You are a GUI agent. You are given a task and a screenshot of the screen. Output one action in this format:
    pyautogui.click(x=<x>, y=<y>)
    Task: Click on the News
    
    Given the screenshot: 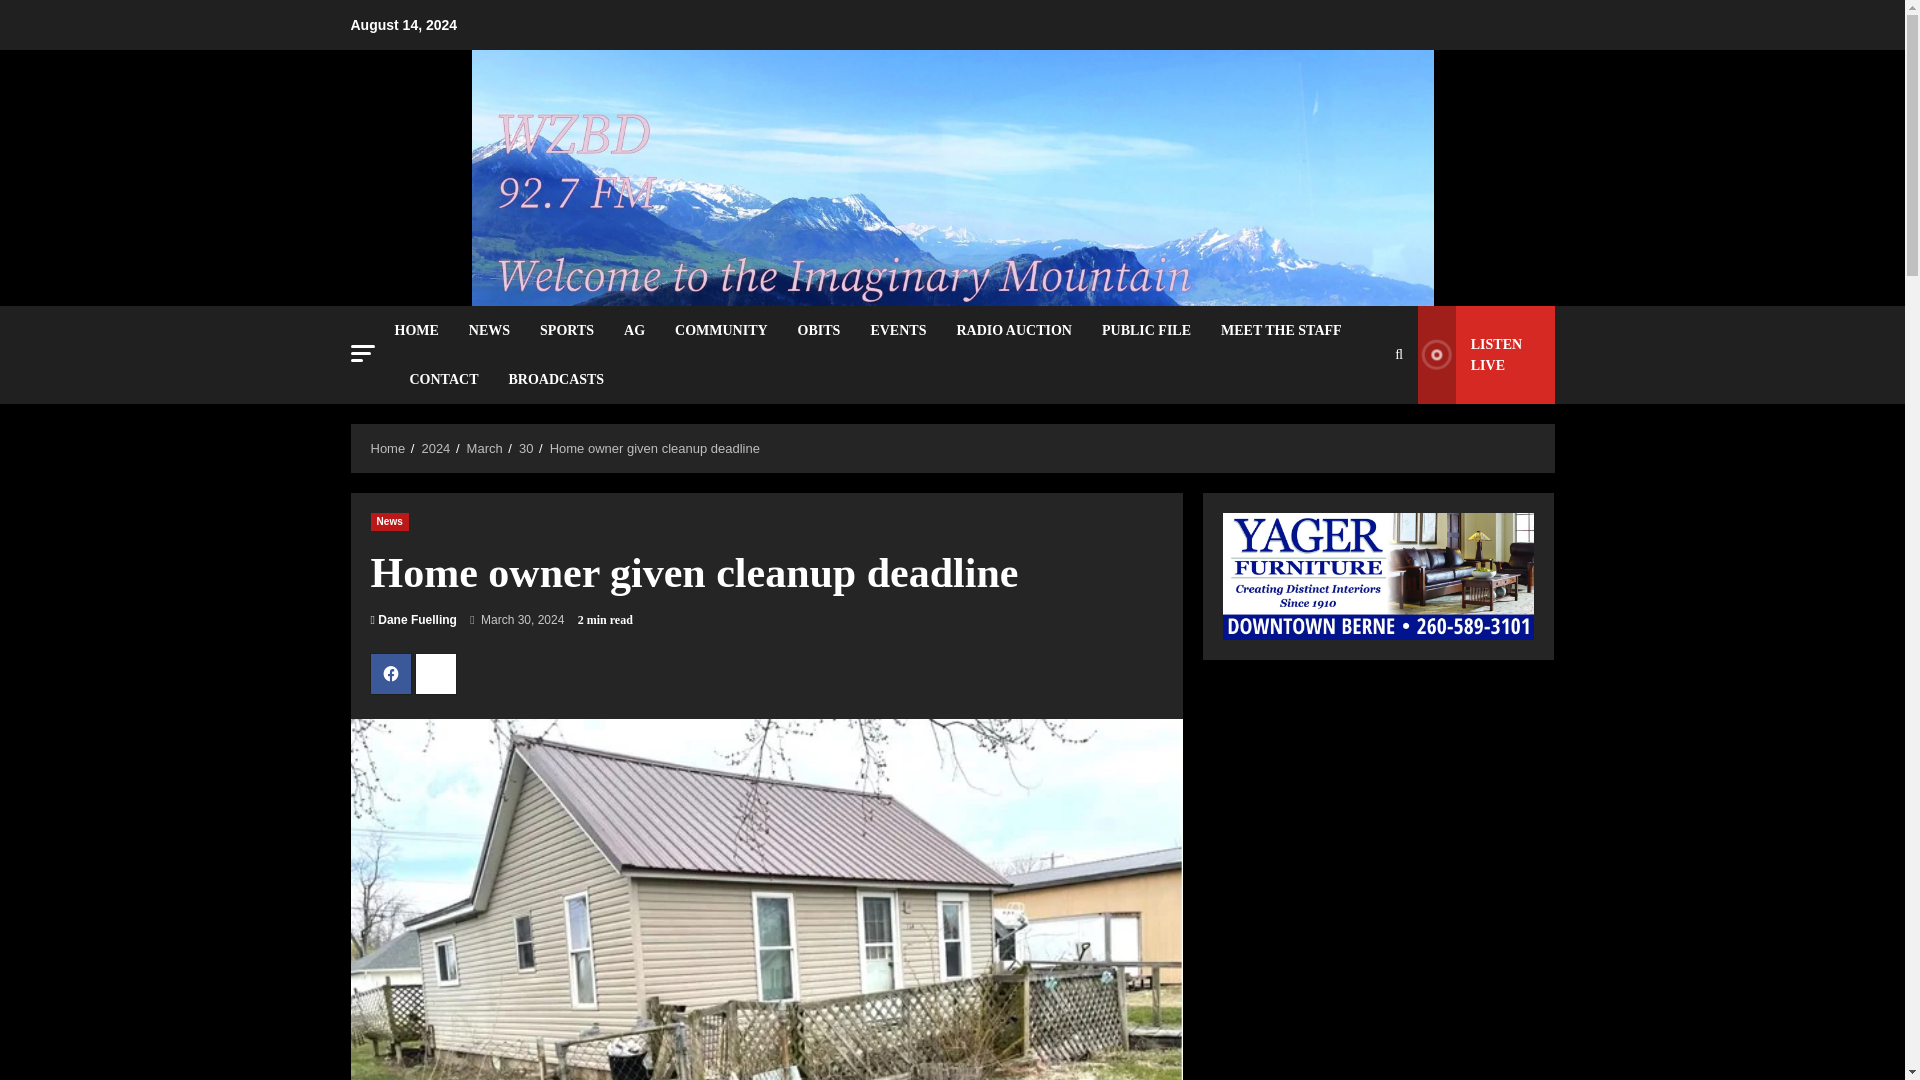 What is the action you would take?
    pyautogui.click(x=389, y=522)
    